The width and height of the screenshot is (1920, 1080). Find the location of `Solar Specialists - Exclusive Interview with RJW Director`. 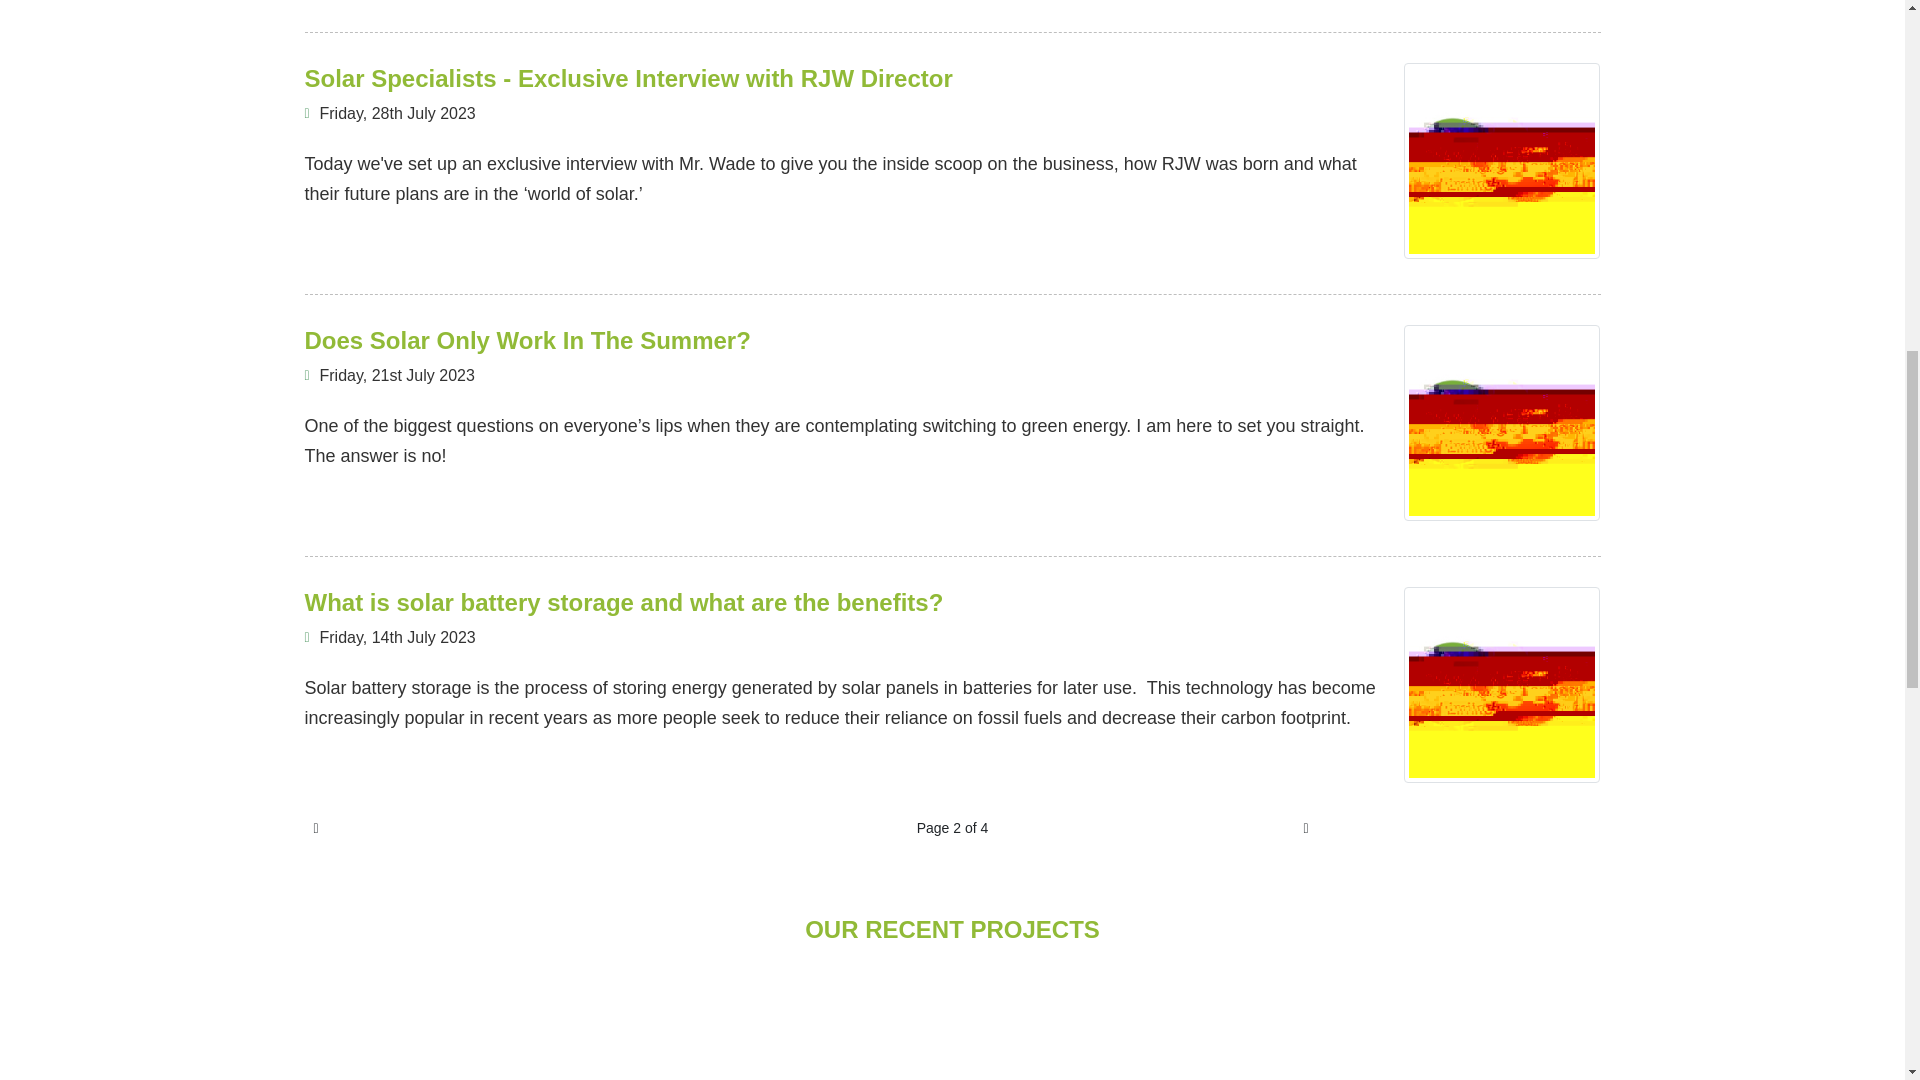

Solar Specialists - Exclusive Interview with RJW Director is located at coordinates (628, 78).